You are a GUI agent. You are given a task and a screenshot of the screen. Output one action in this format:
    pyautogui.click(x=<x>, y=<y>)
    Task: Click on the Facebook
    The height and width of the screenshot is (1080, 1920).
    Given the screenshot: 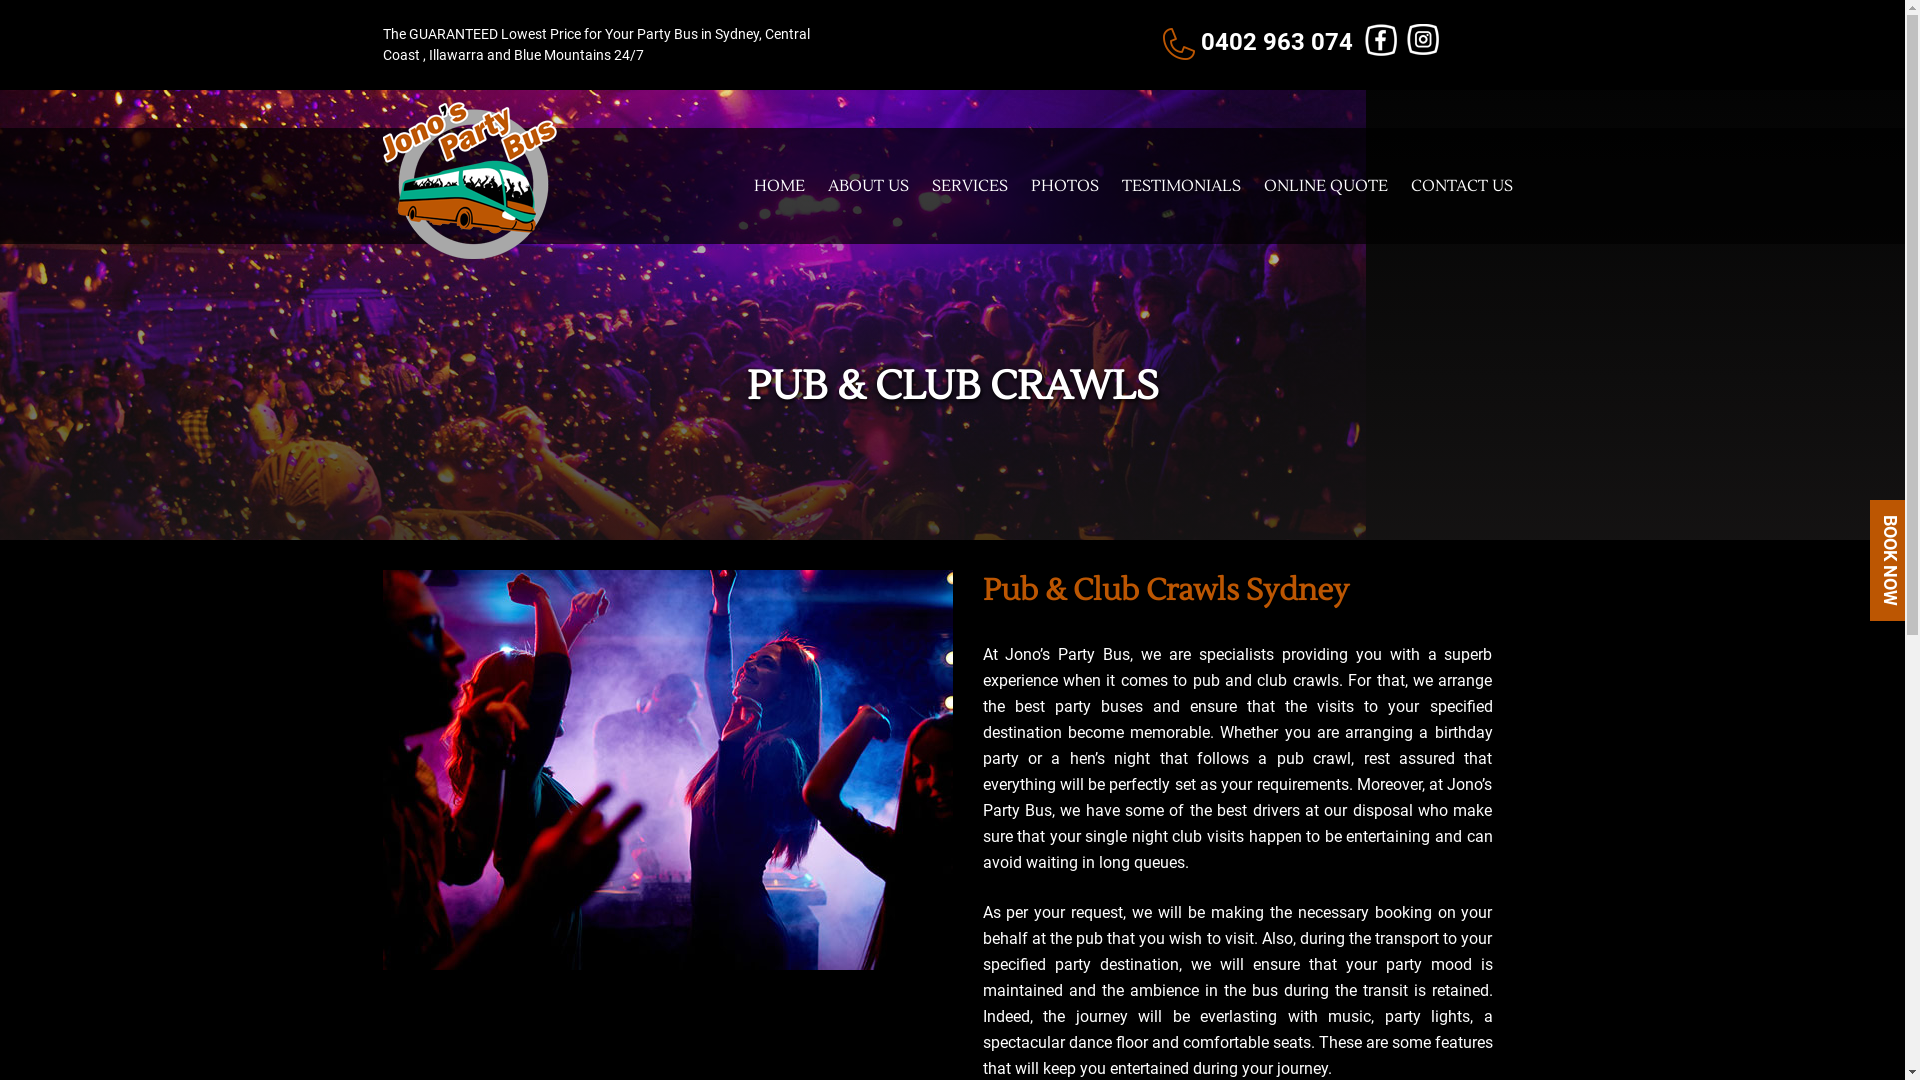 What is the action you would take?
    pyautogui.click(x=1381, y=40)
    